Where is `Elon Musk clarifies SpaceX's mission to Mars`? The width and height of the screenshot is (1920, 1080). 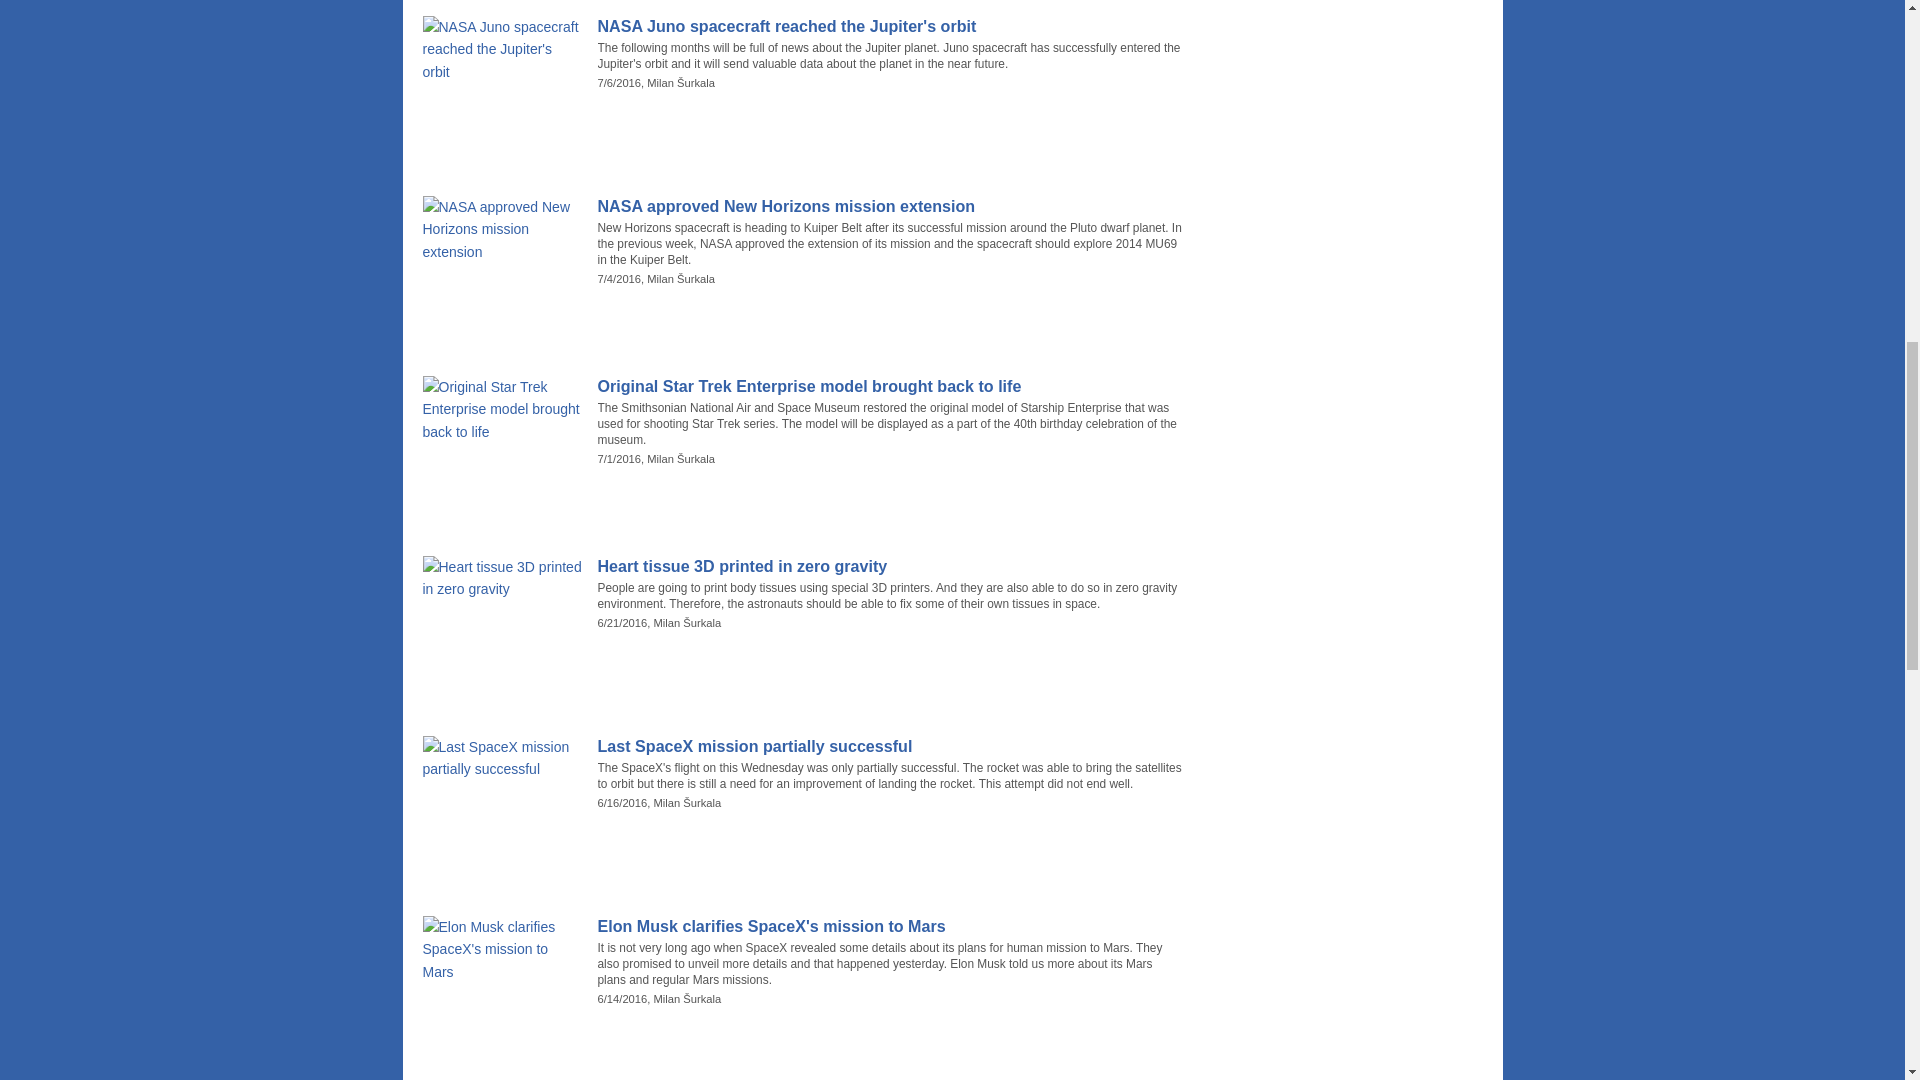
Elon Musk clarifies SpaceX's mission to Mars is located at coordinates (890, 926).